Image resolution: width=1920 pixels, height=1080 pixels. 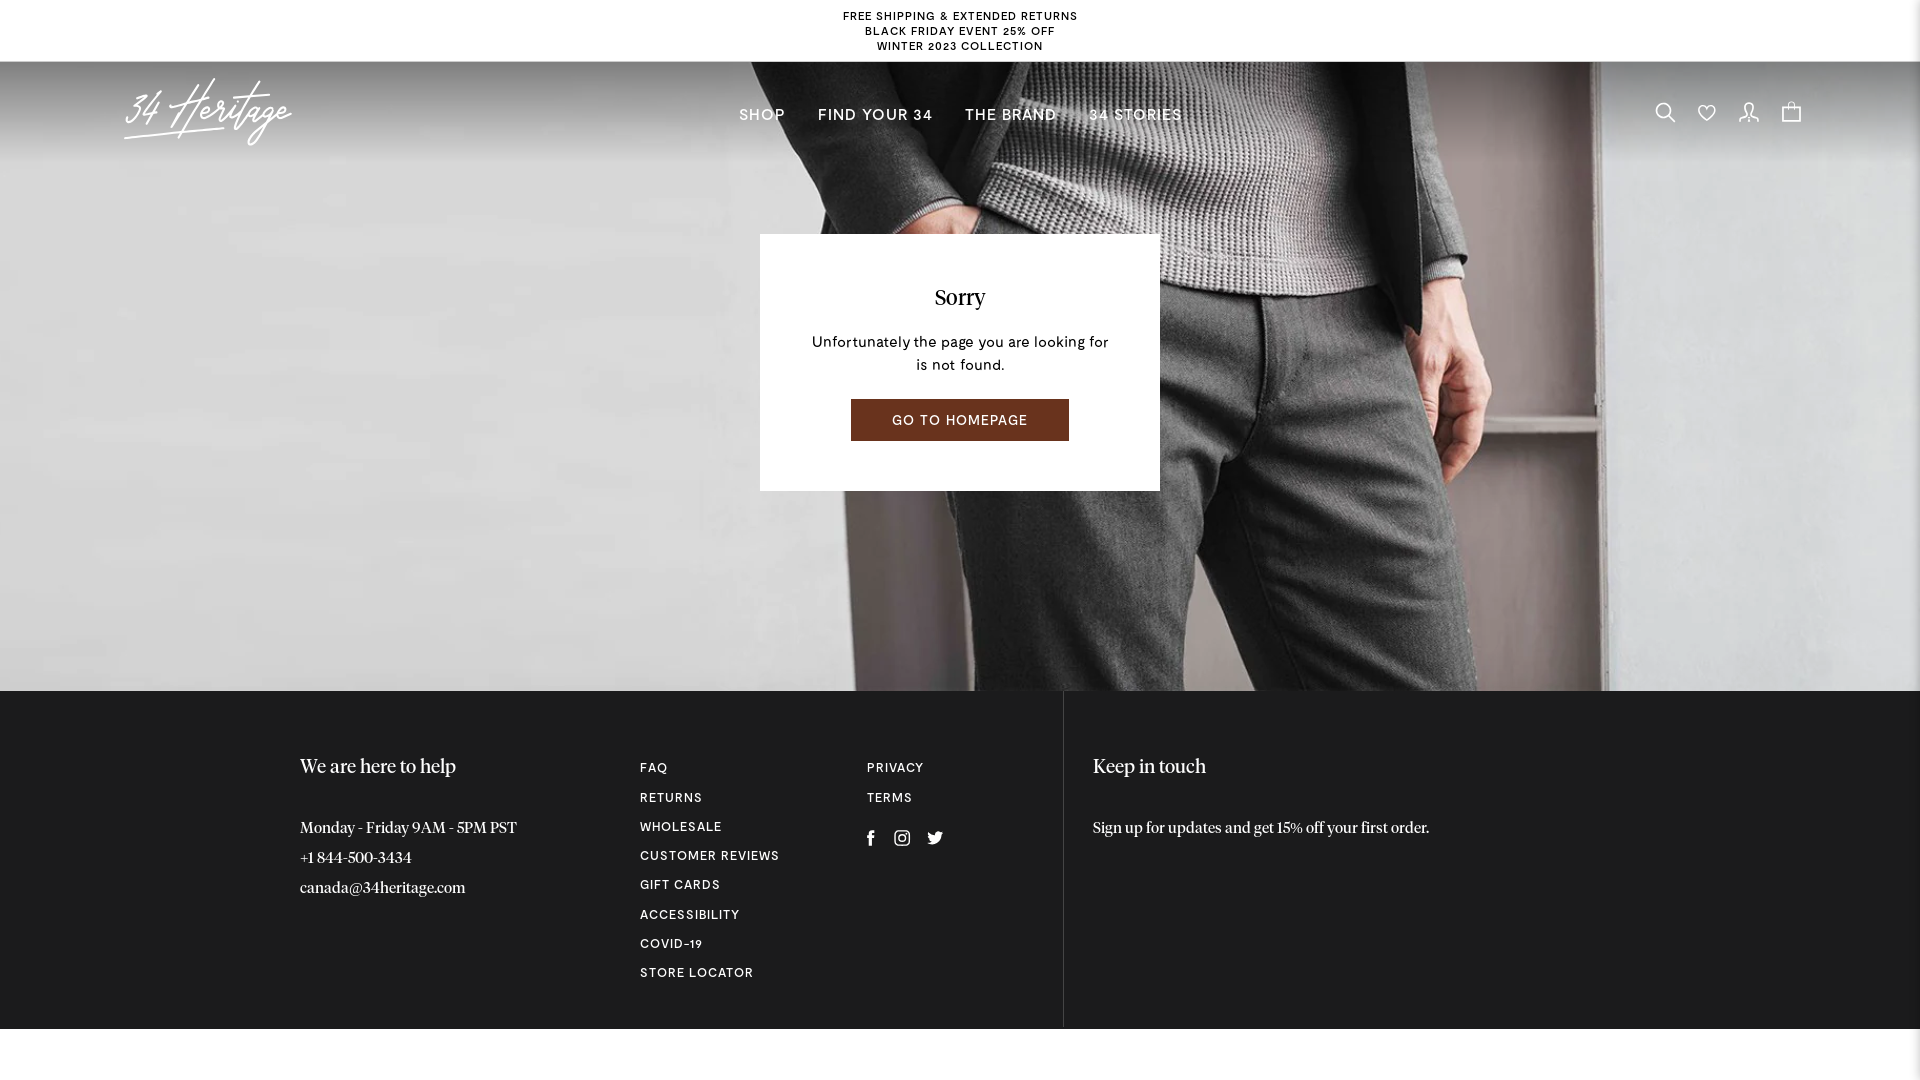 I want to click on Wishlist, so click(x=1707, y=112).